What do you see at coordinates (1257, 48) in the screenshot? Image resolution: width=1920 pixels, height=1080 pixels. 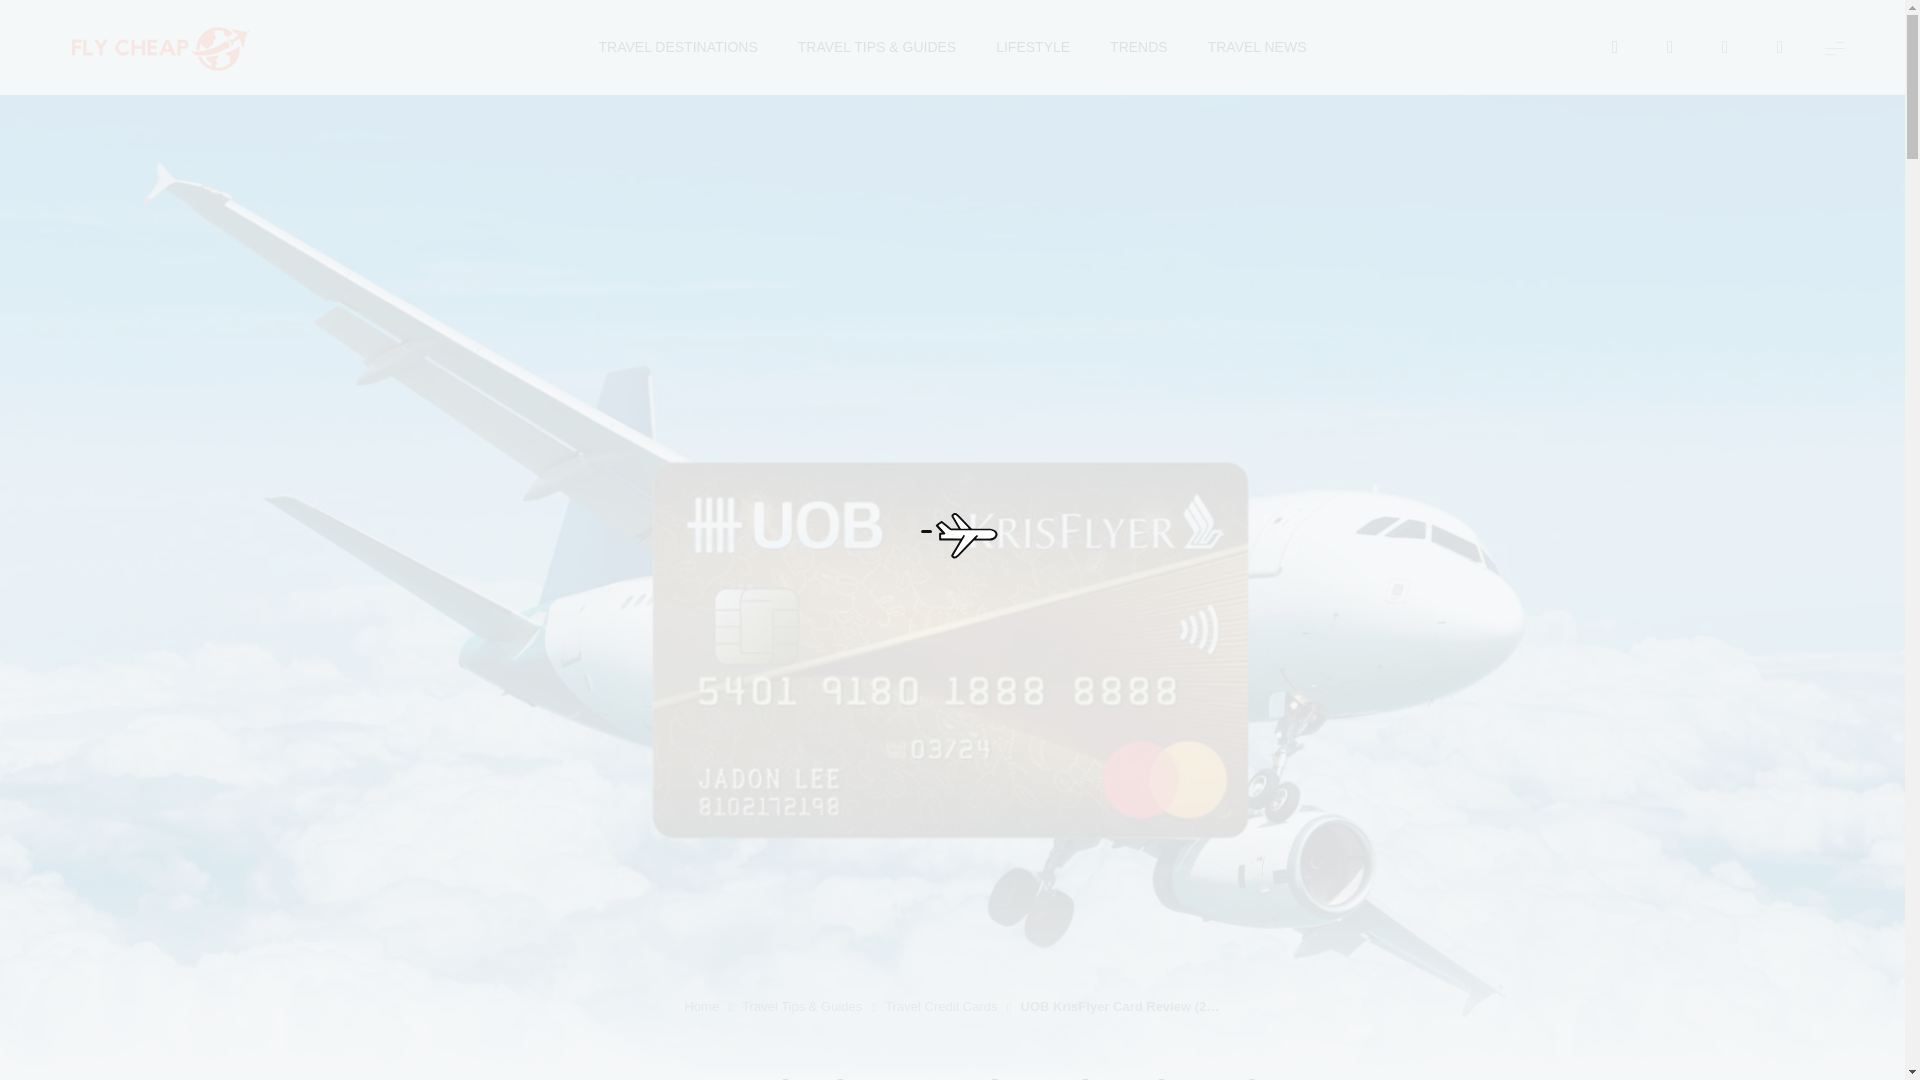 I see `TRAVEL NEWS` at bounding box center [1257, 48].